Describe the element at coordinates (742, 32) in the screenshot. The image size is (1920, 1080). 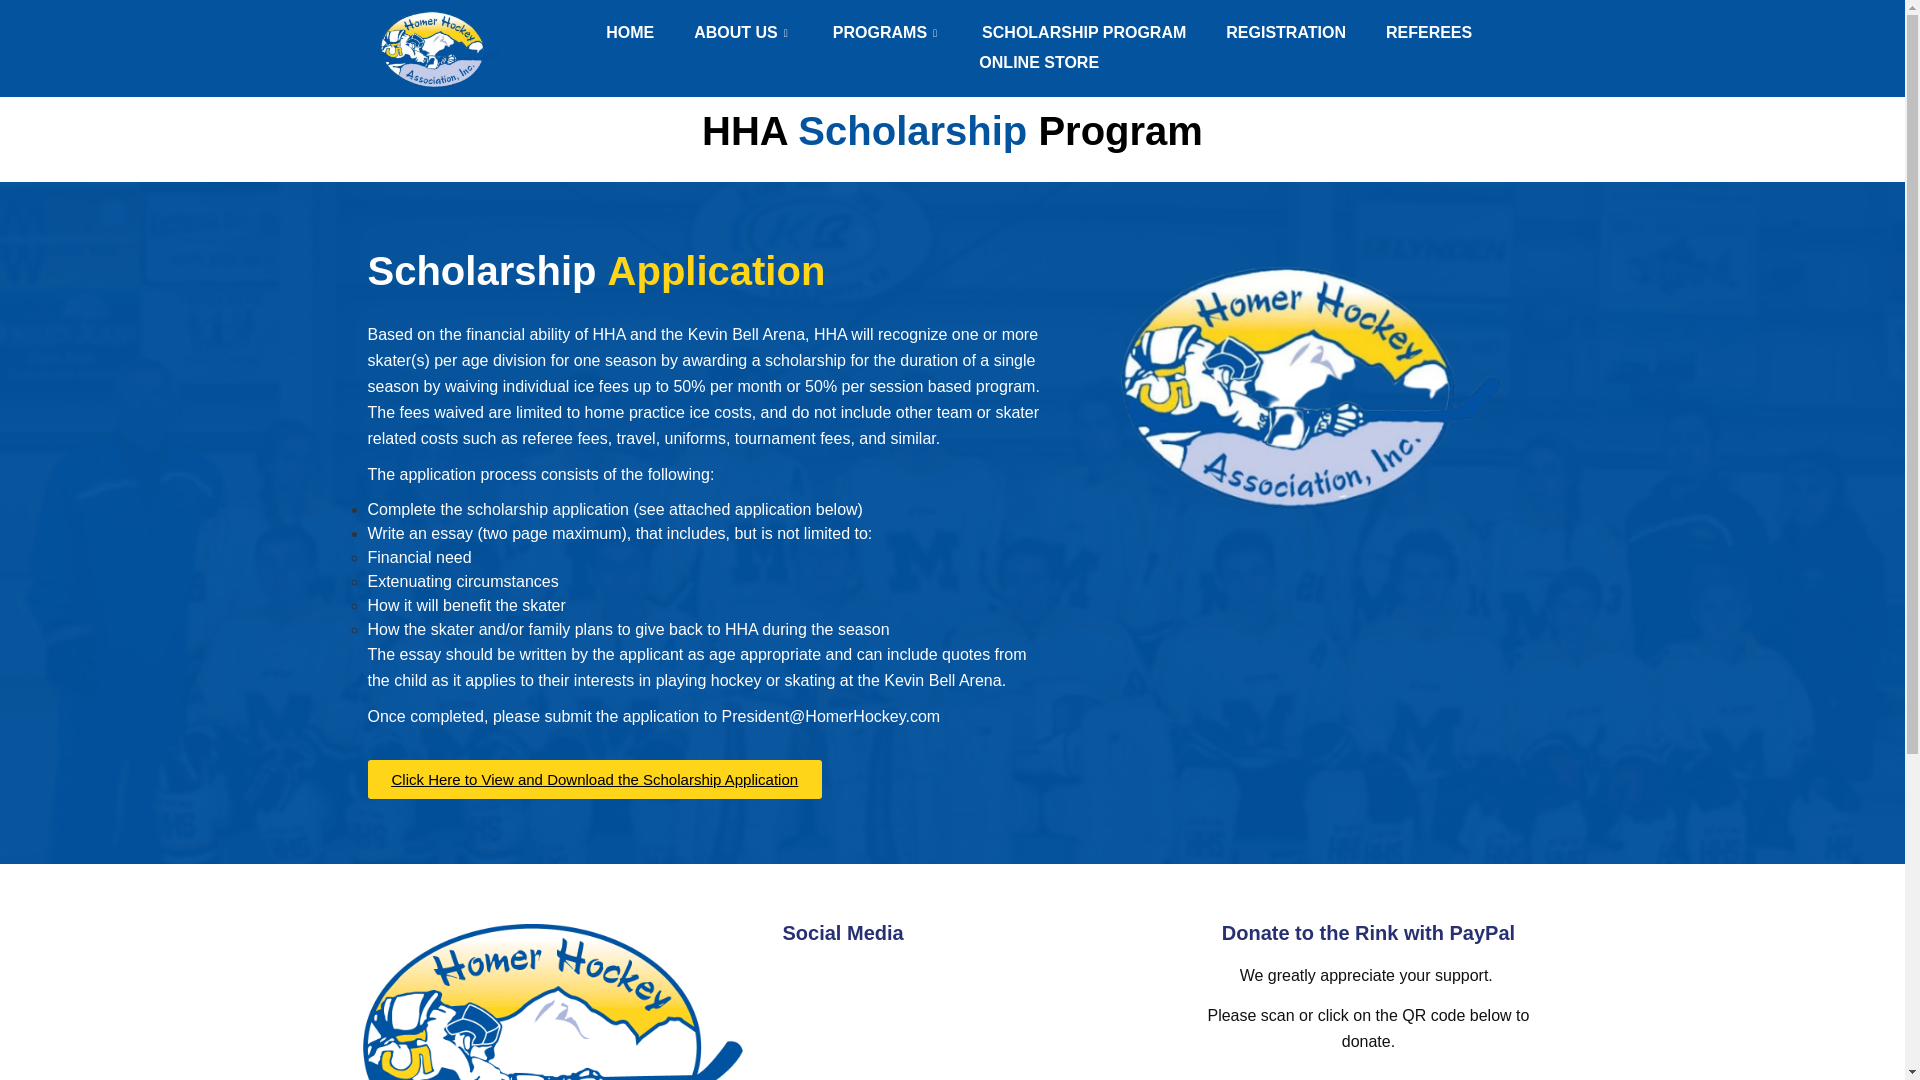
I see `ABOUT US` at that location.